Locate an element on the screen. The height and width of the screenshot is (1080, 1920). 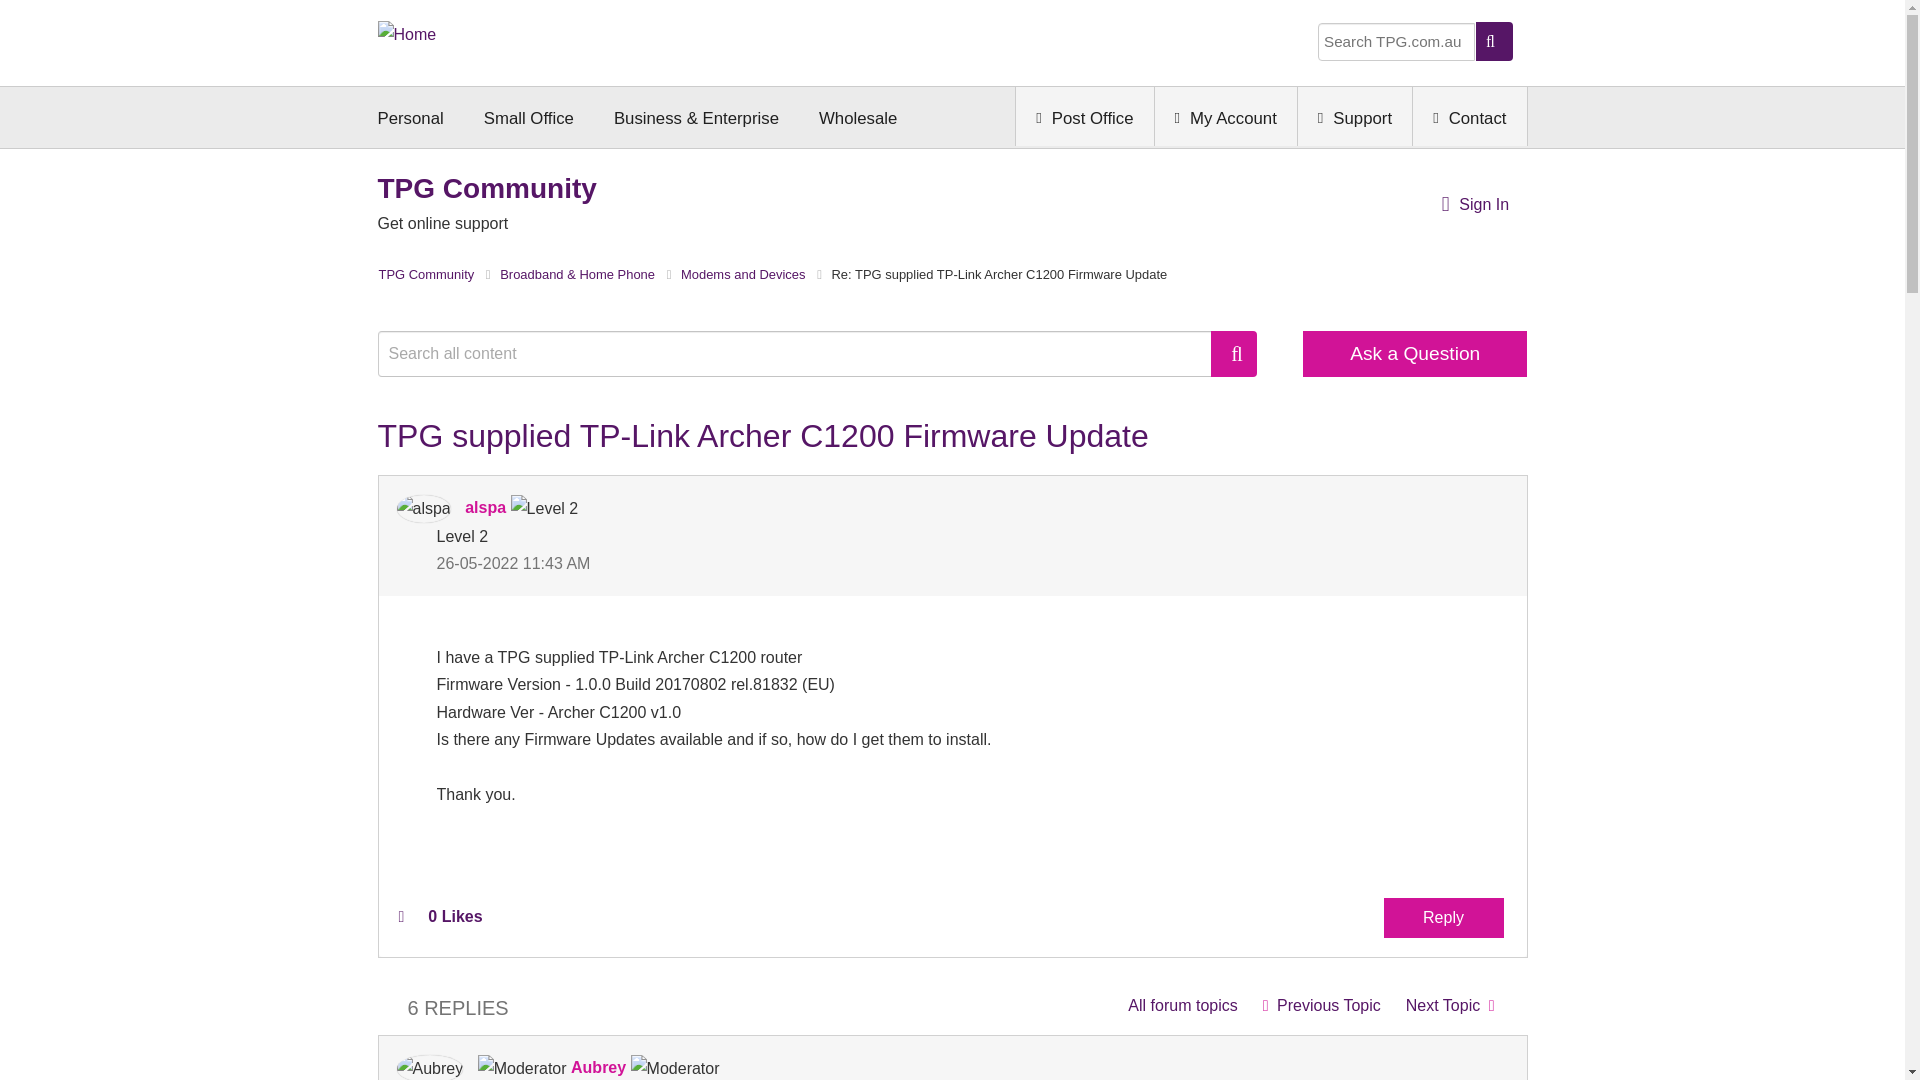
My nbn wifi is located at coordinates (1321, 1005).